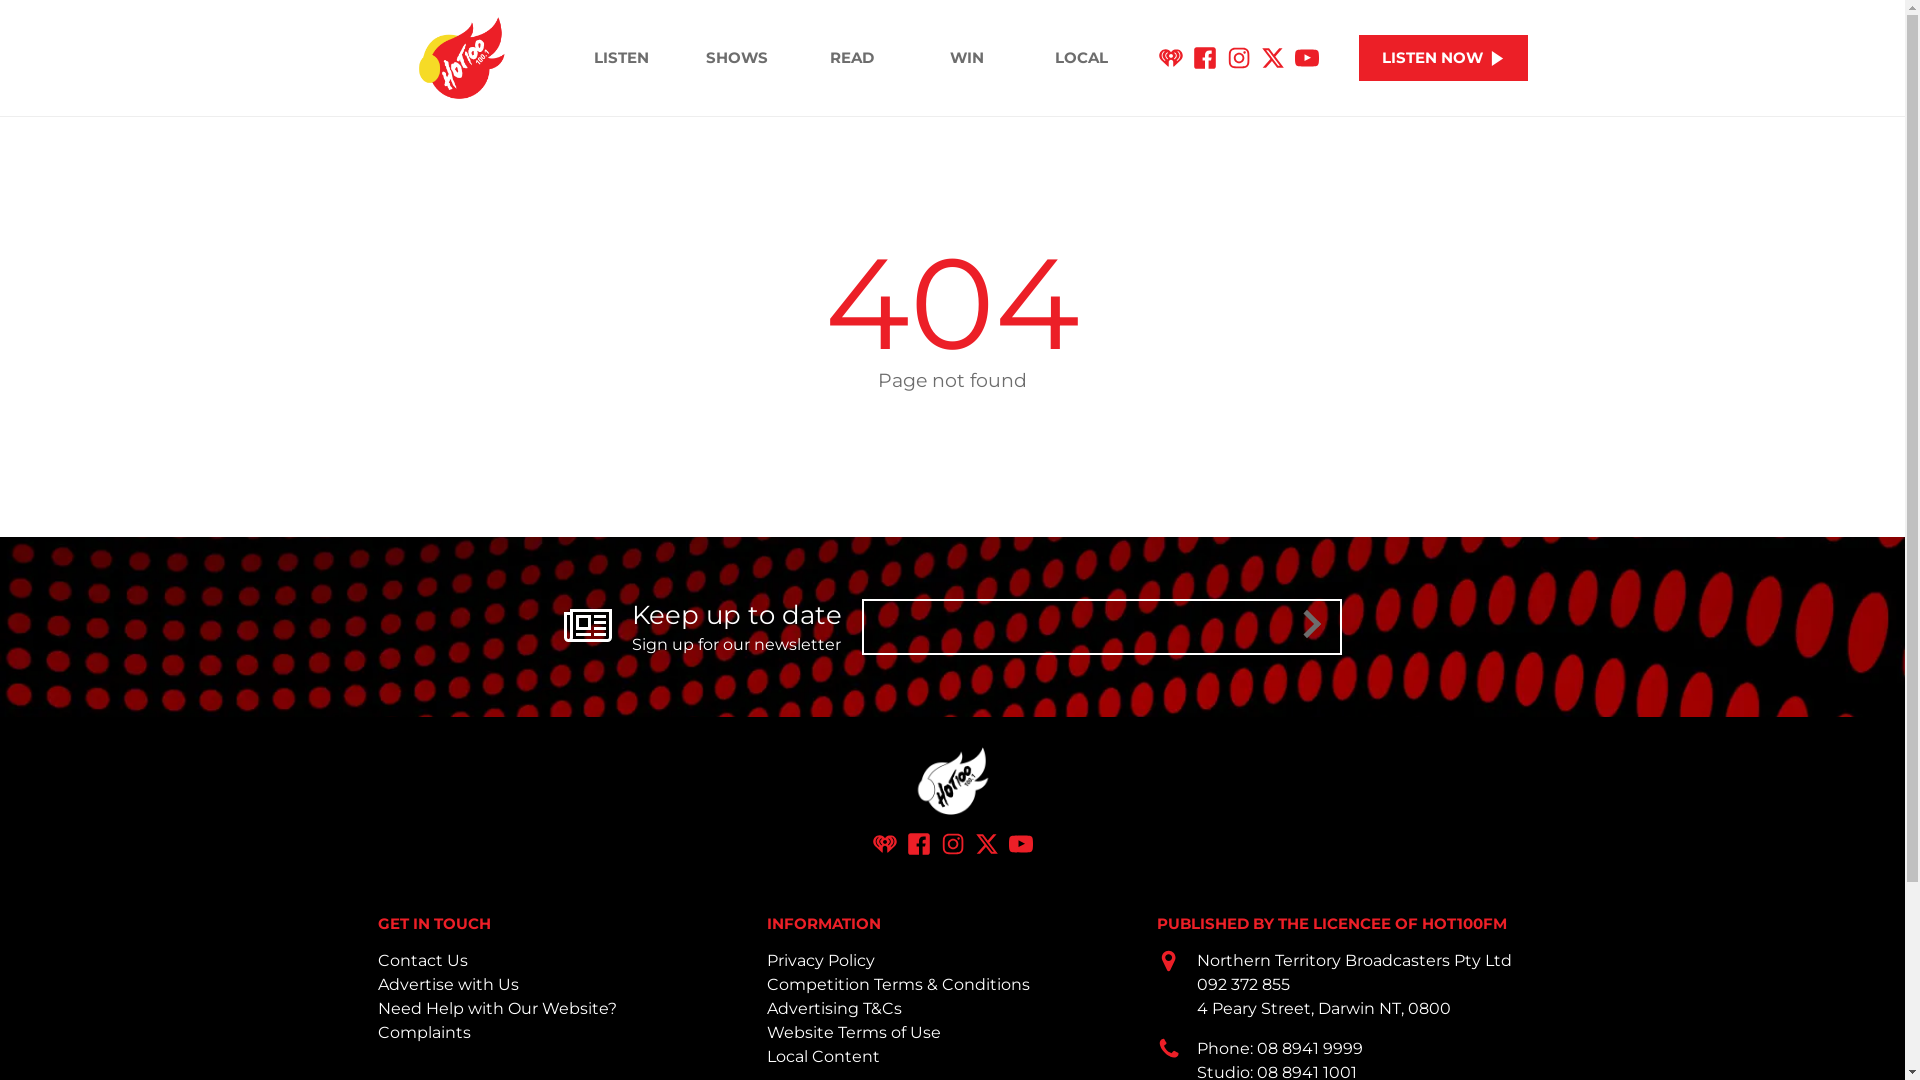 The image size is (1920, 1080). I want to click on 08 8941 9999, so click(1310, 1048).